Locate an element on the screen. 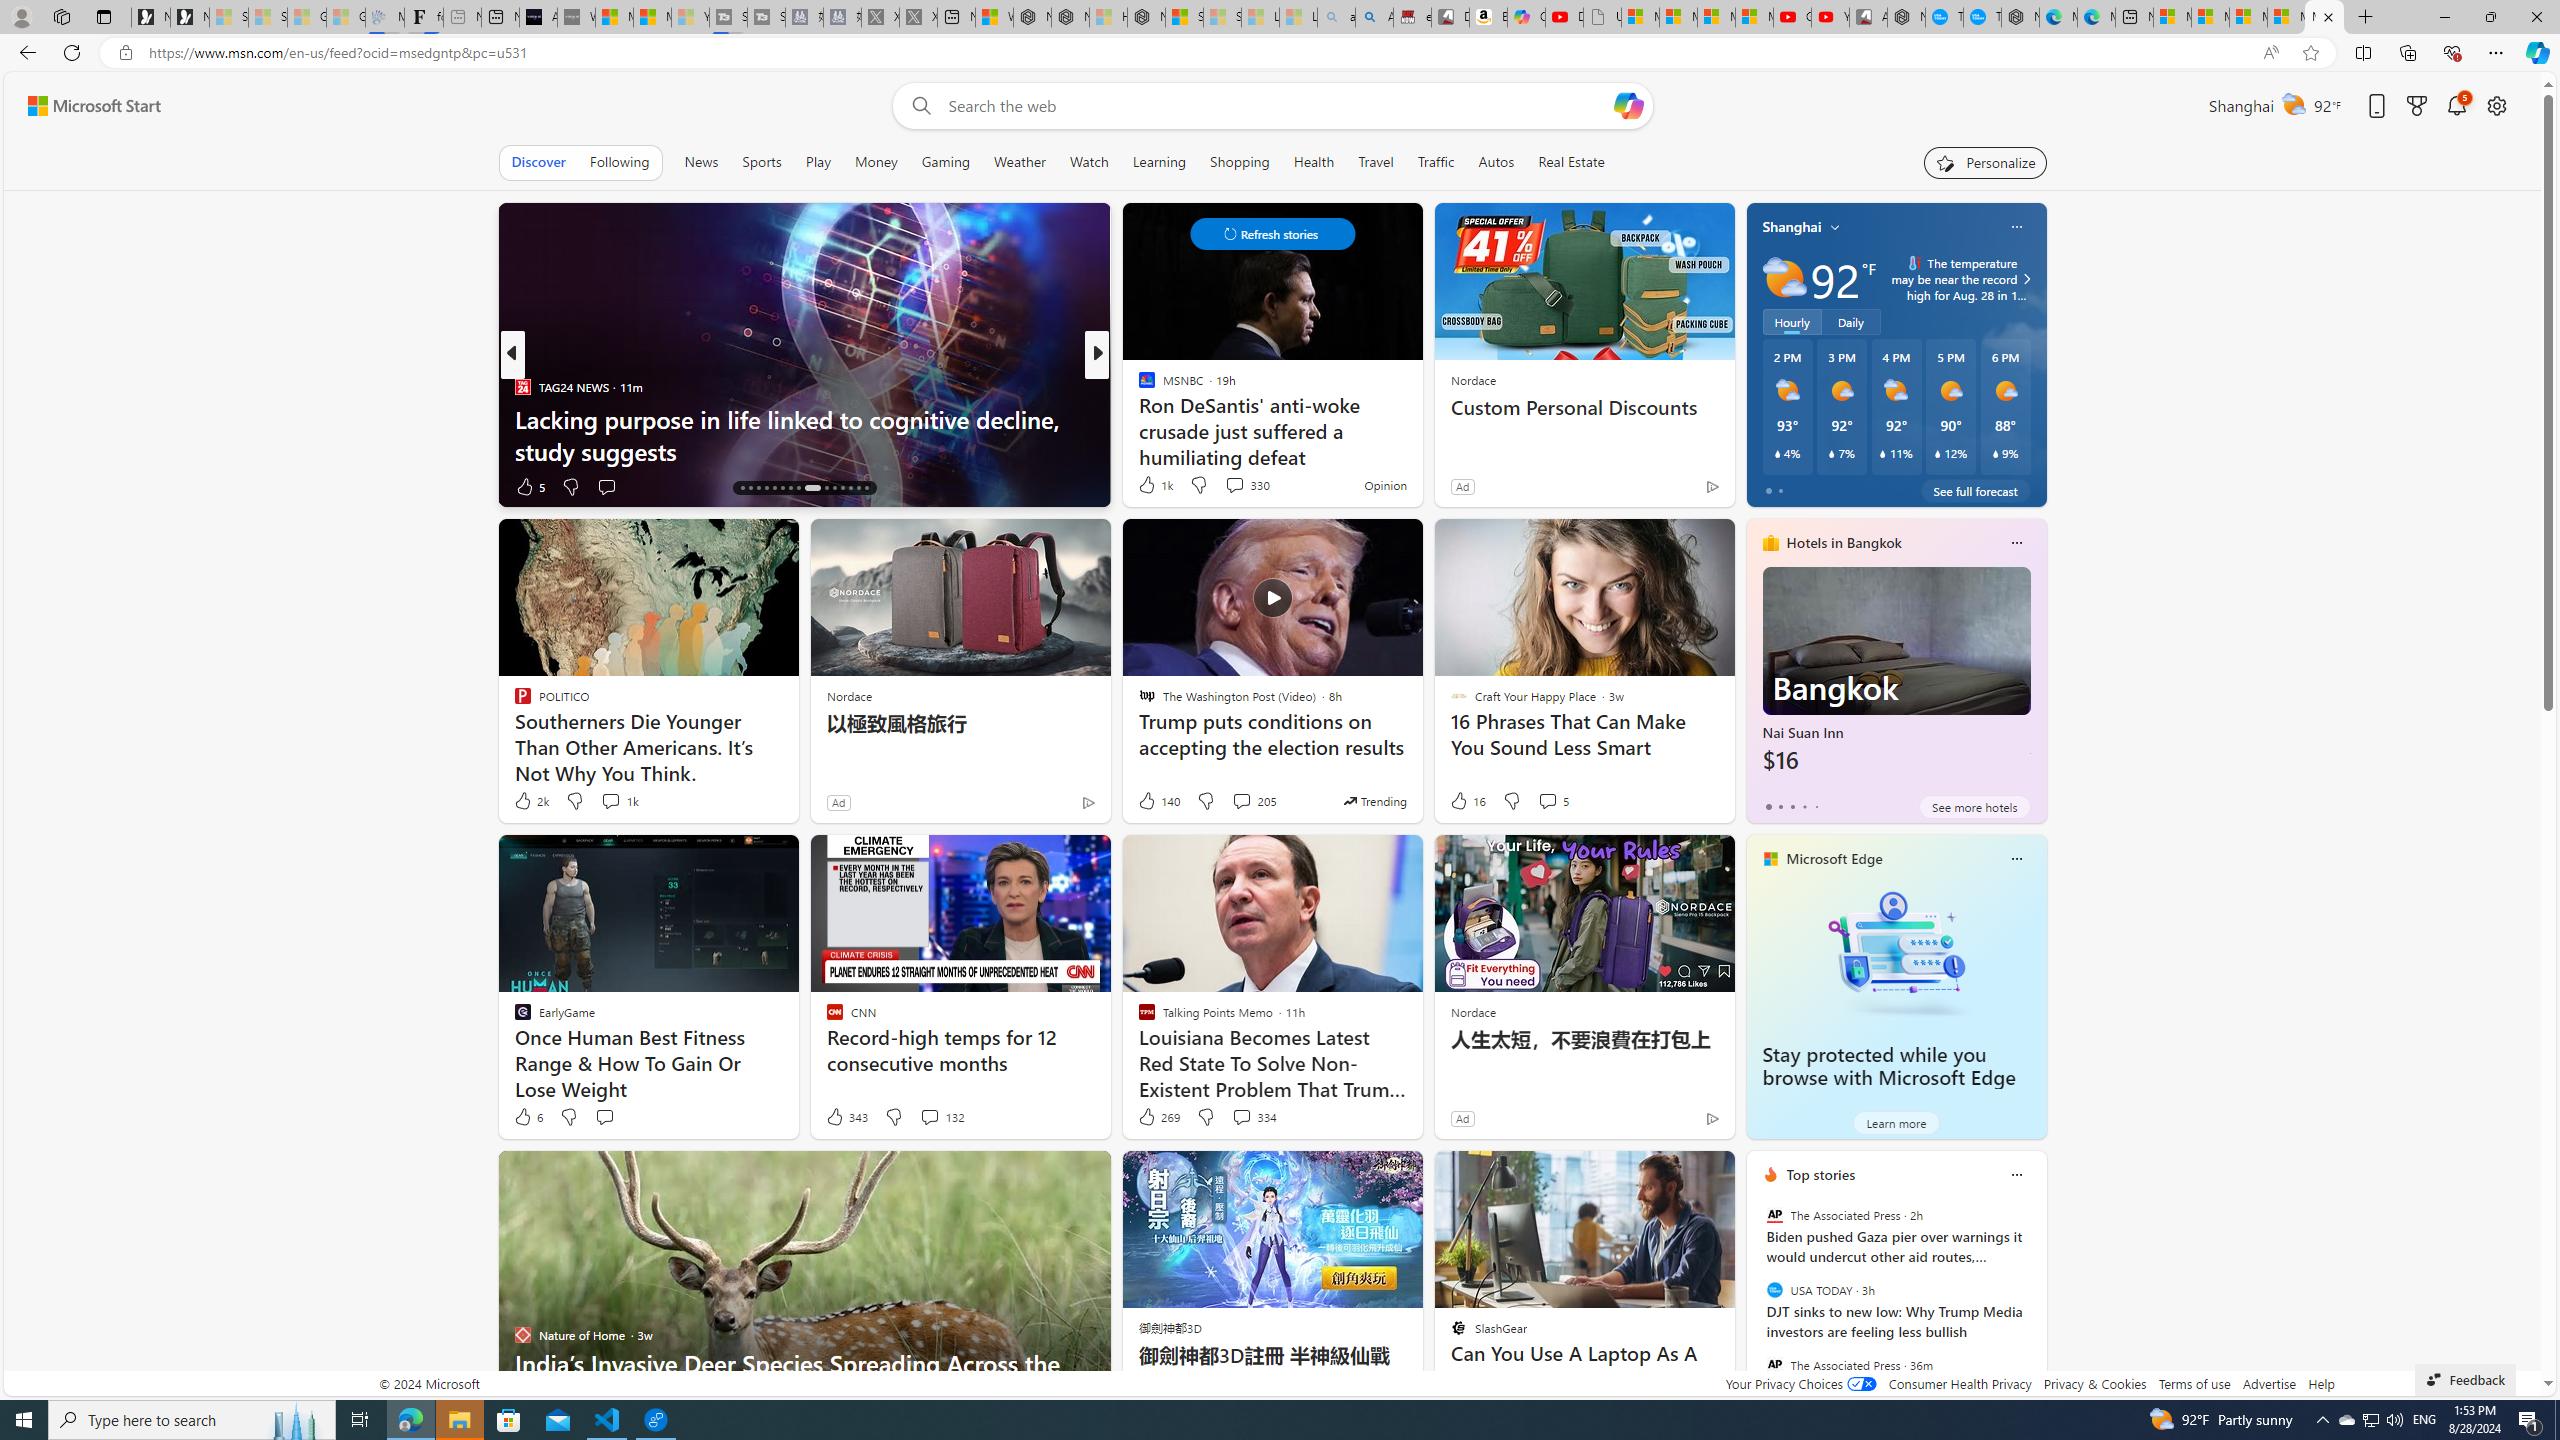 The height and width of the screenshot is (1440, 2560). tab-3 is located at coordinates (1803, 806).